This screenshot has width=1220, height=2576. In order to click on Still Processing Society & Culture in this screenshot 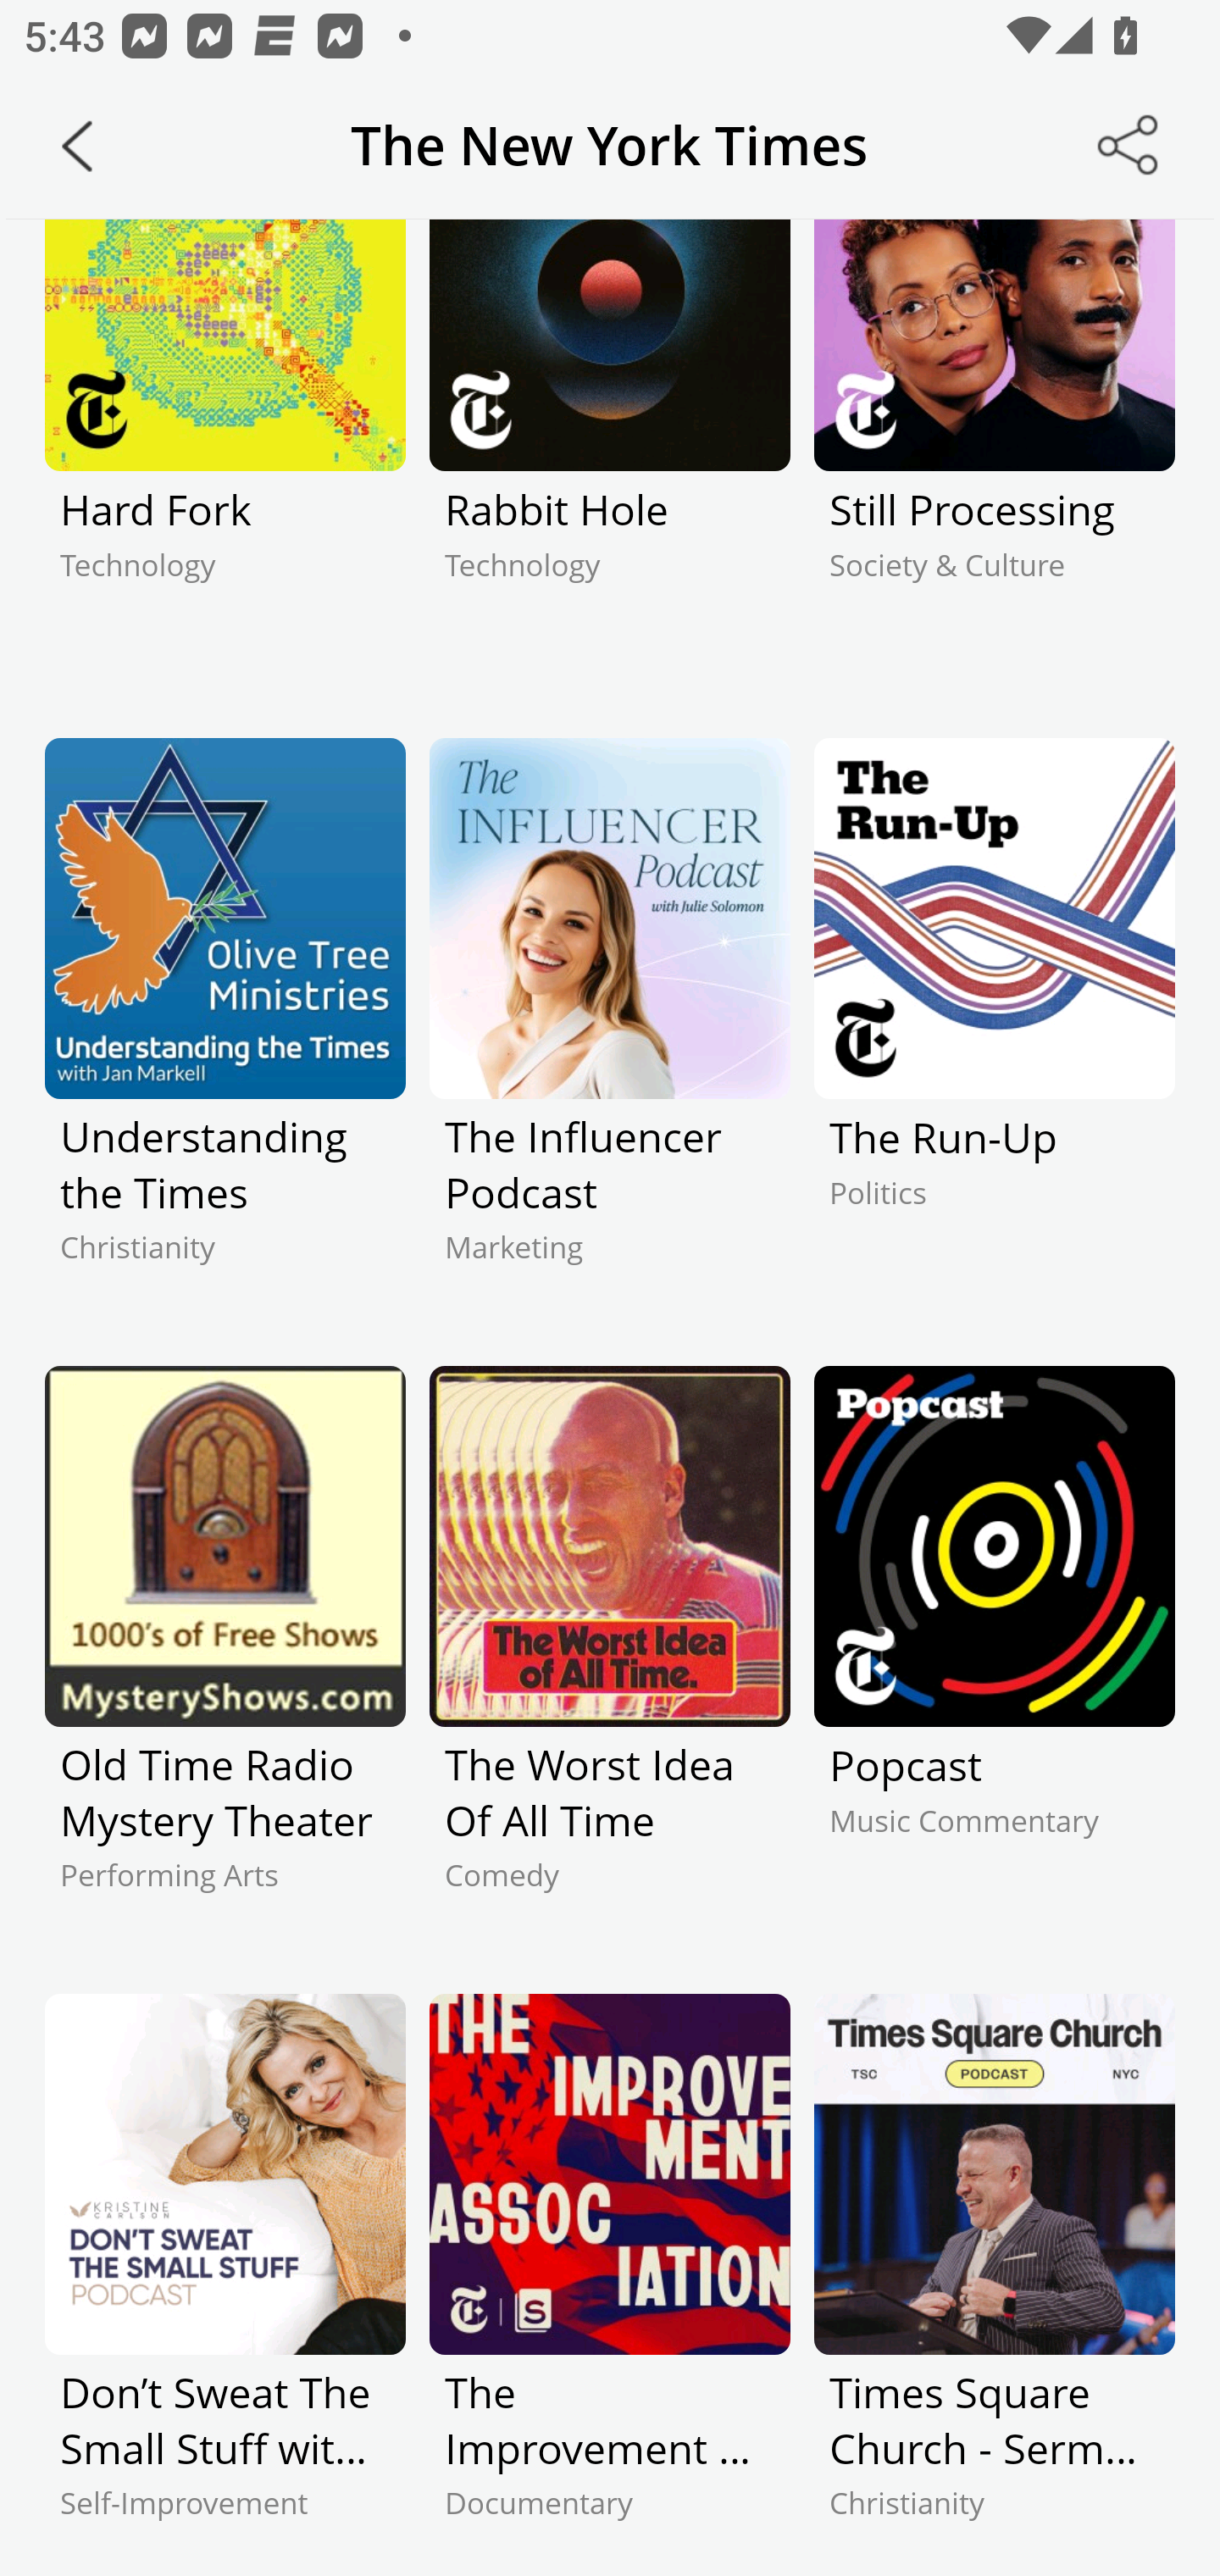, I will do `click(994, 456)`.